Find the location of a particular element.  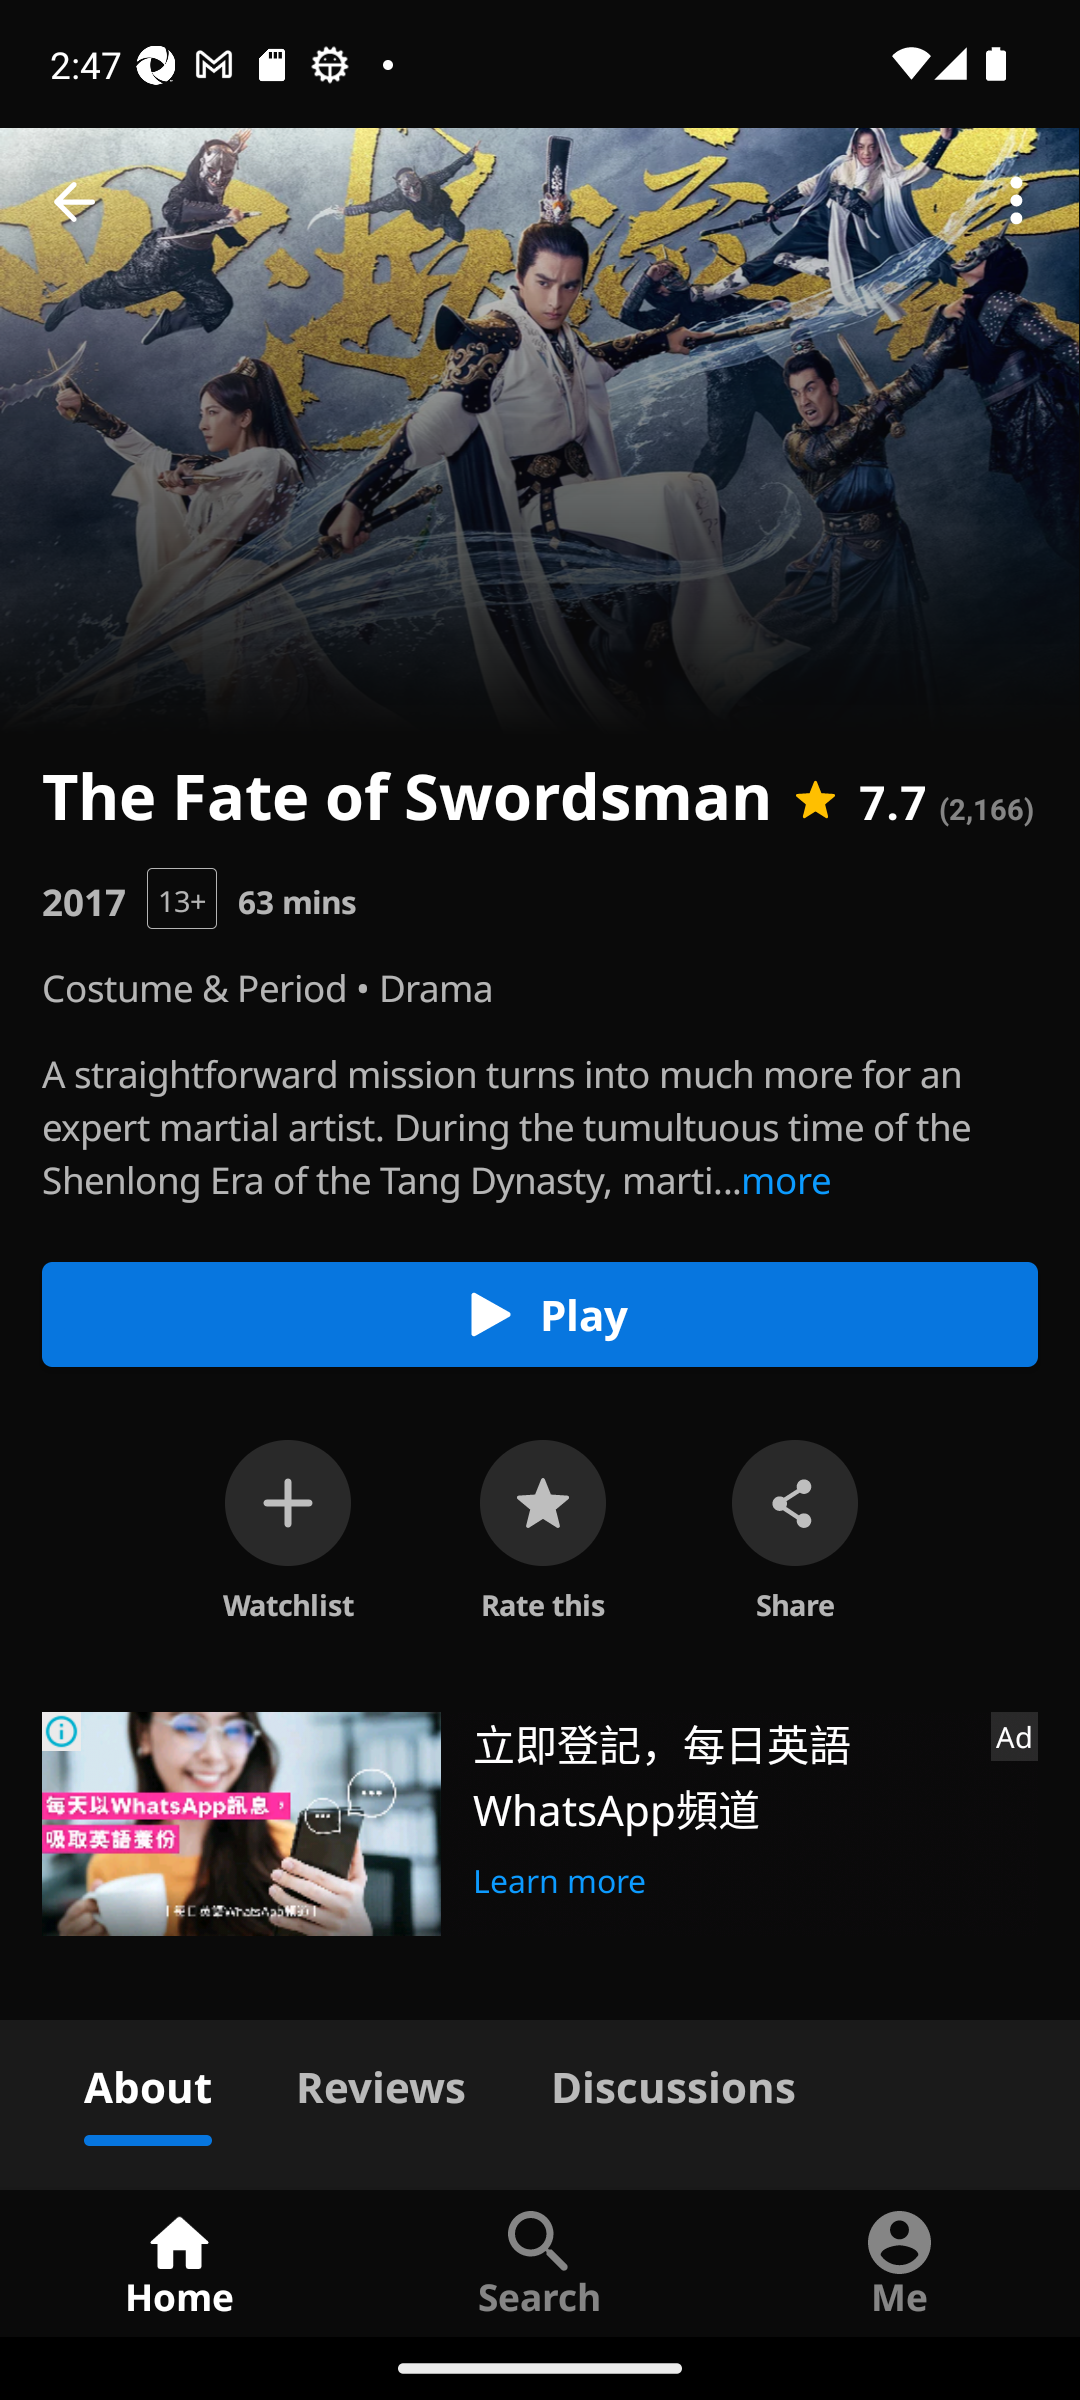

off is located at coordinates (288, 1502).